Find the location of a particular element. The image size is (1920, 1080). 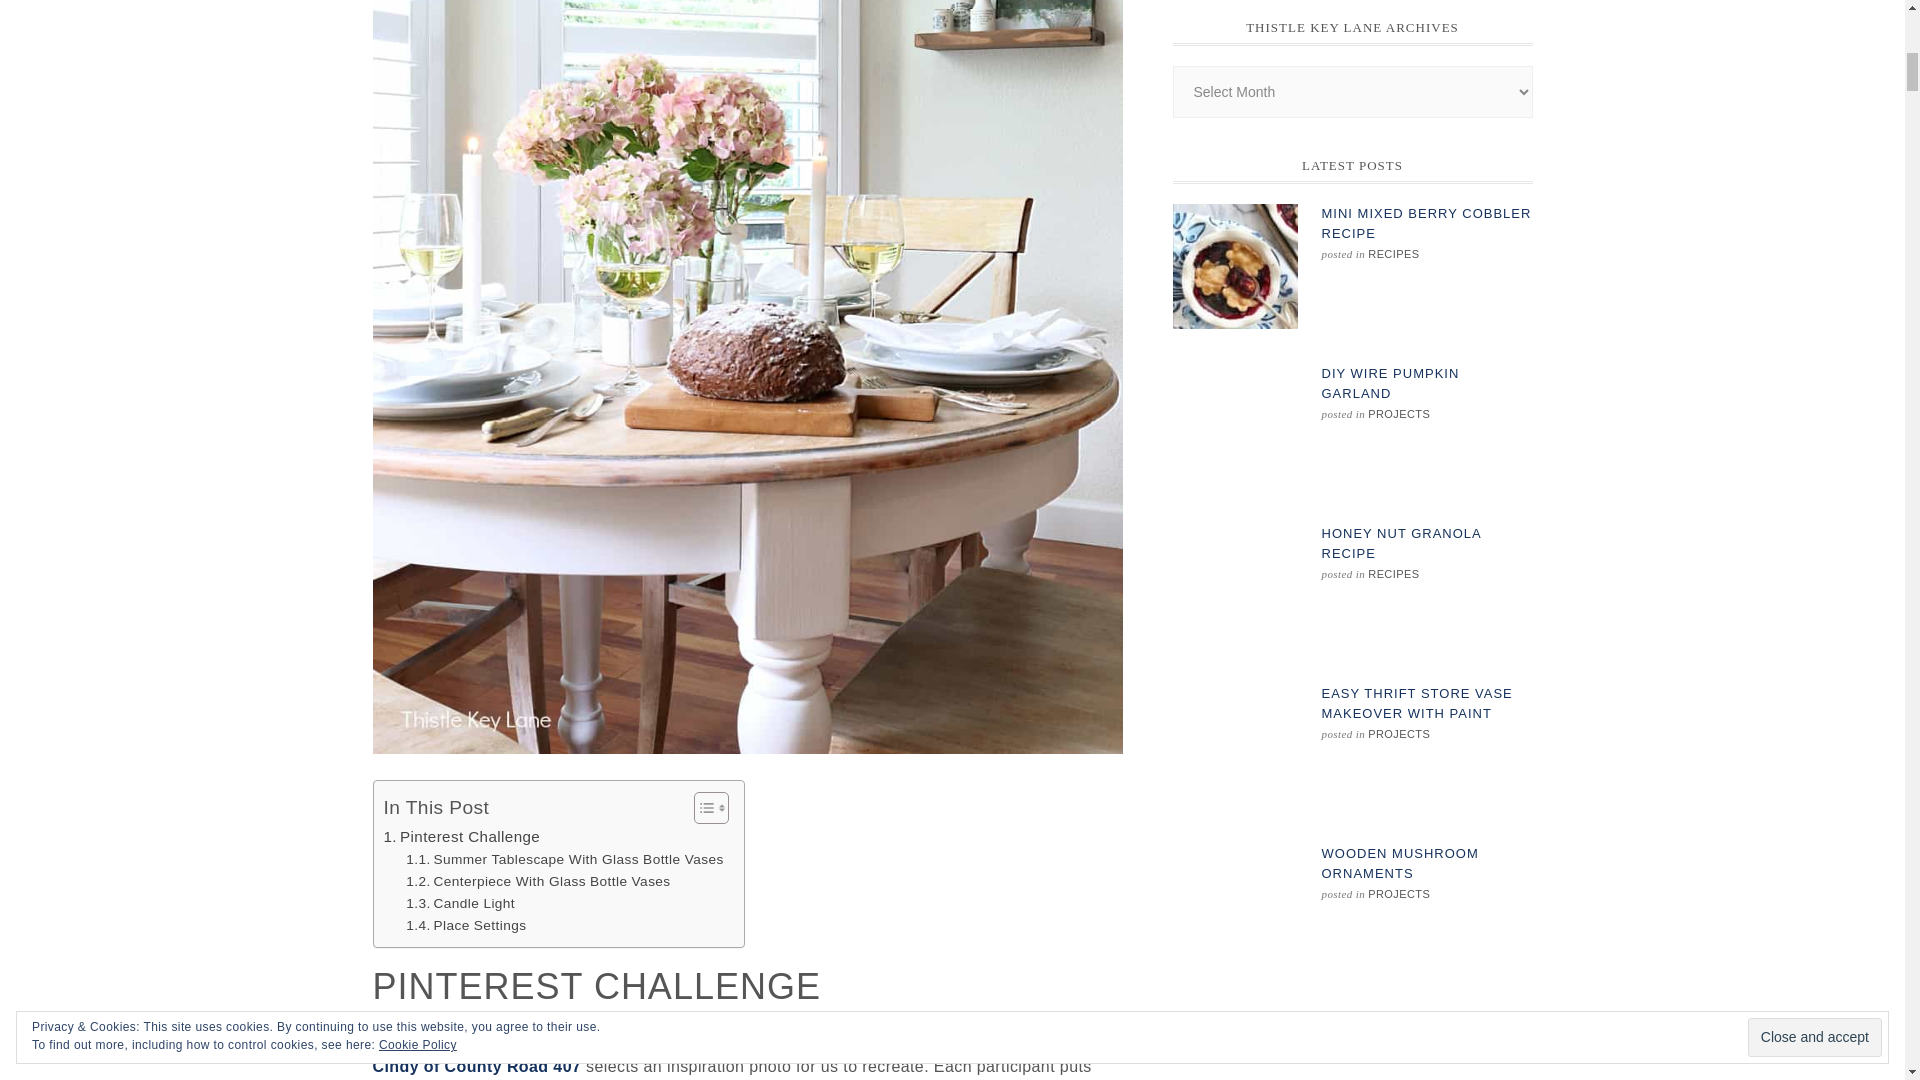

Candle Light is located at coordinates (460, 904).